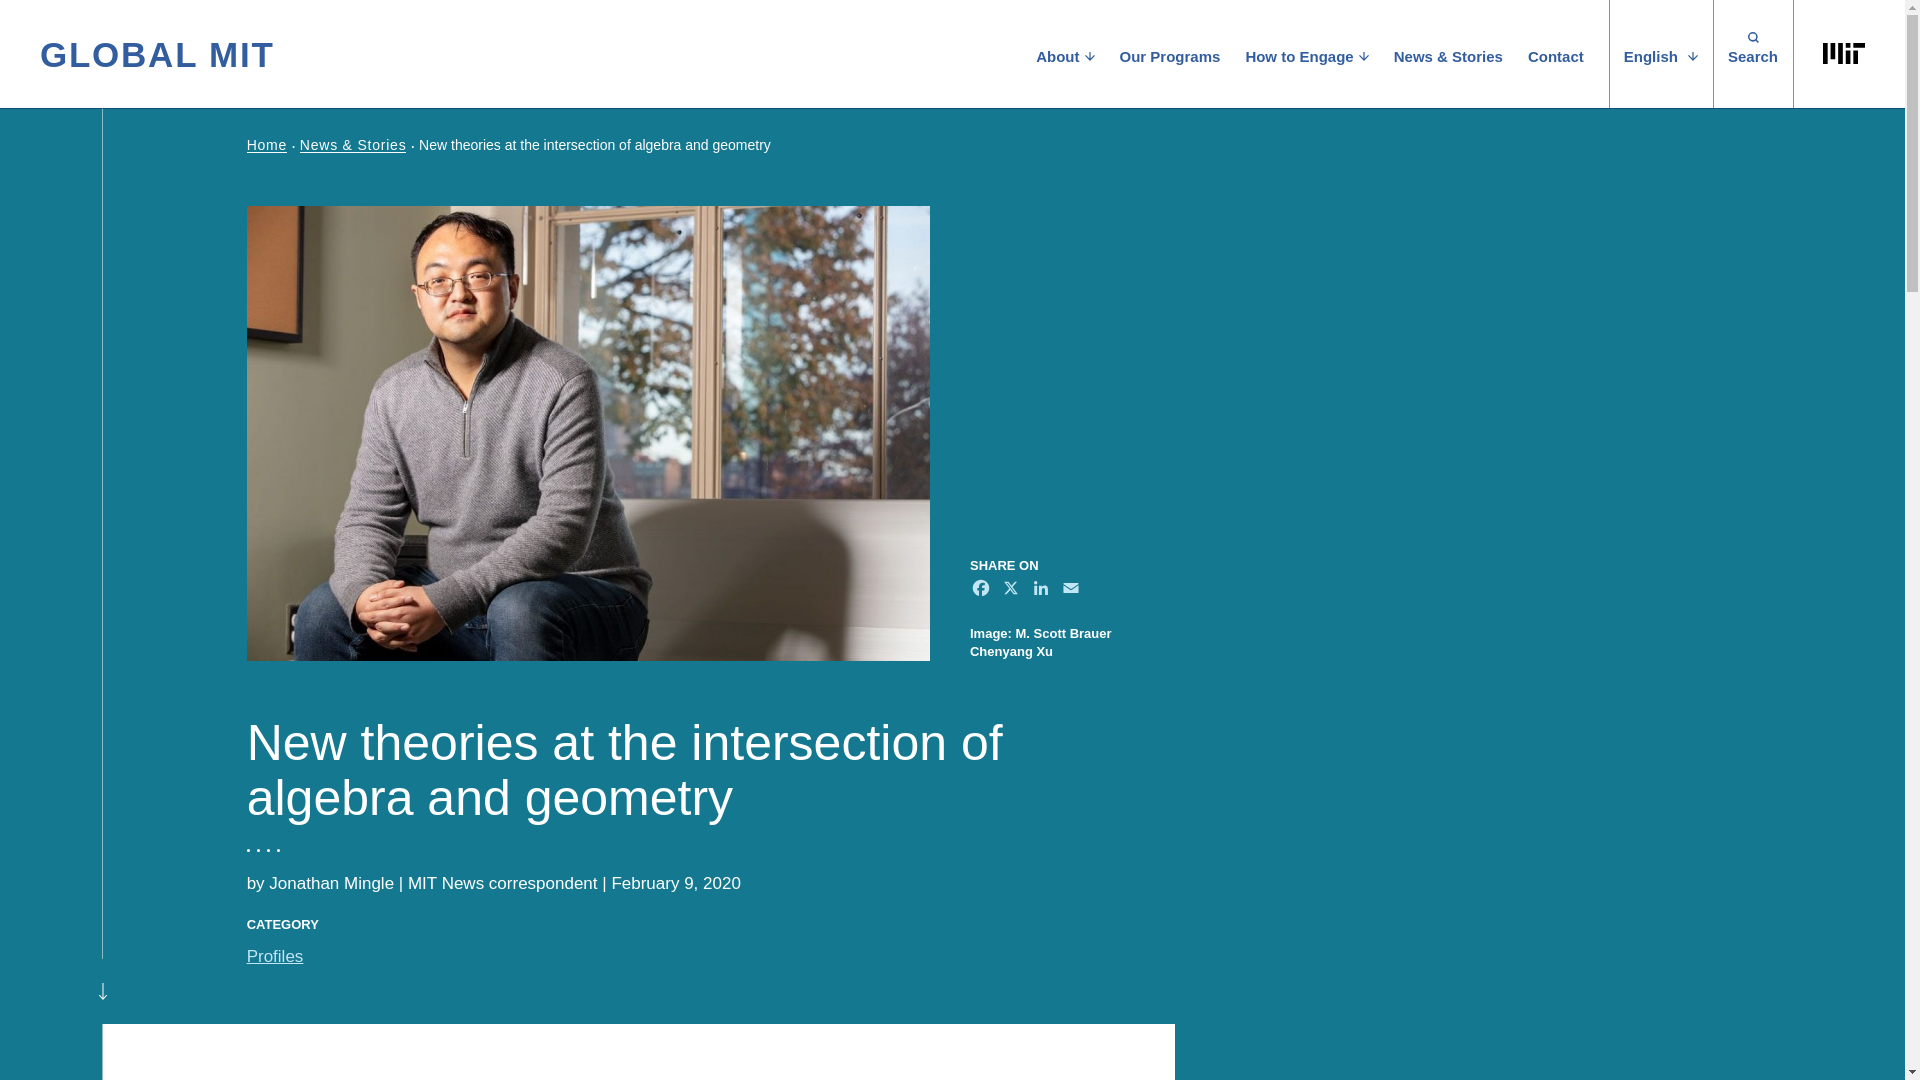  Describe the element at coordinates (157, 53) in the screenshot. I see `GLOBAL MIT` at that location.